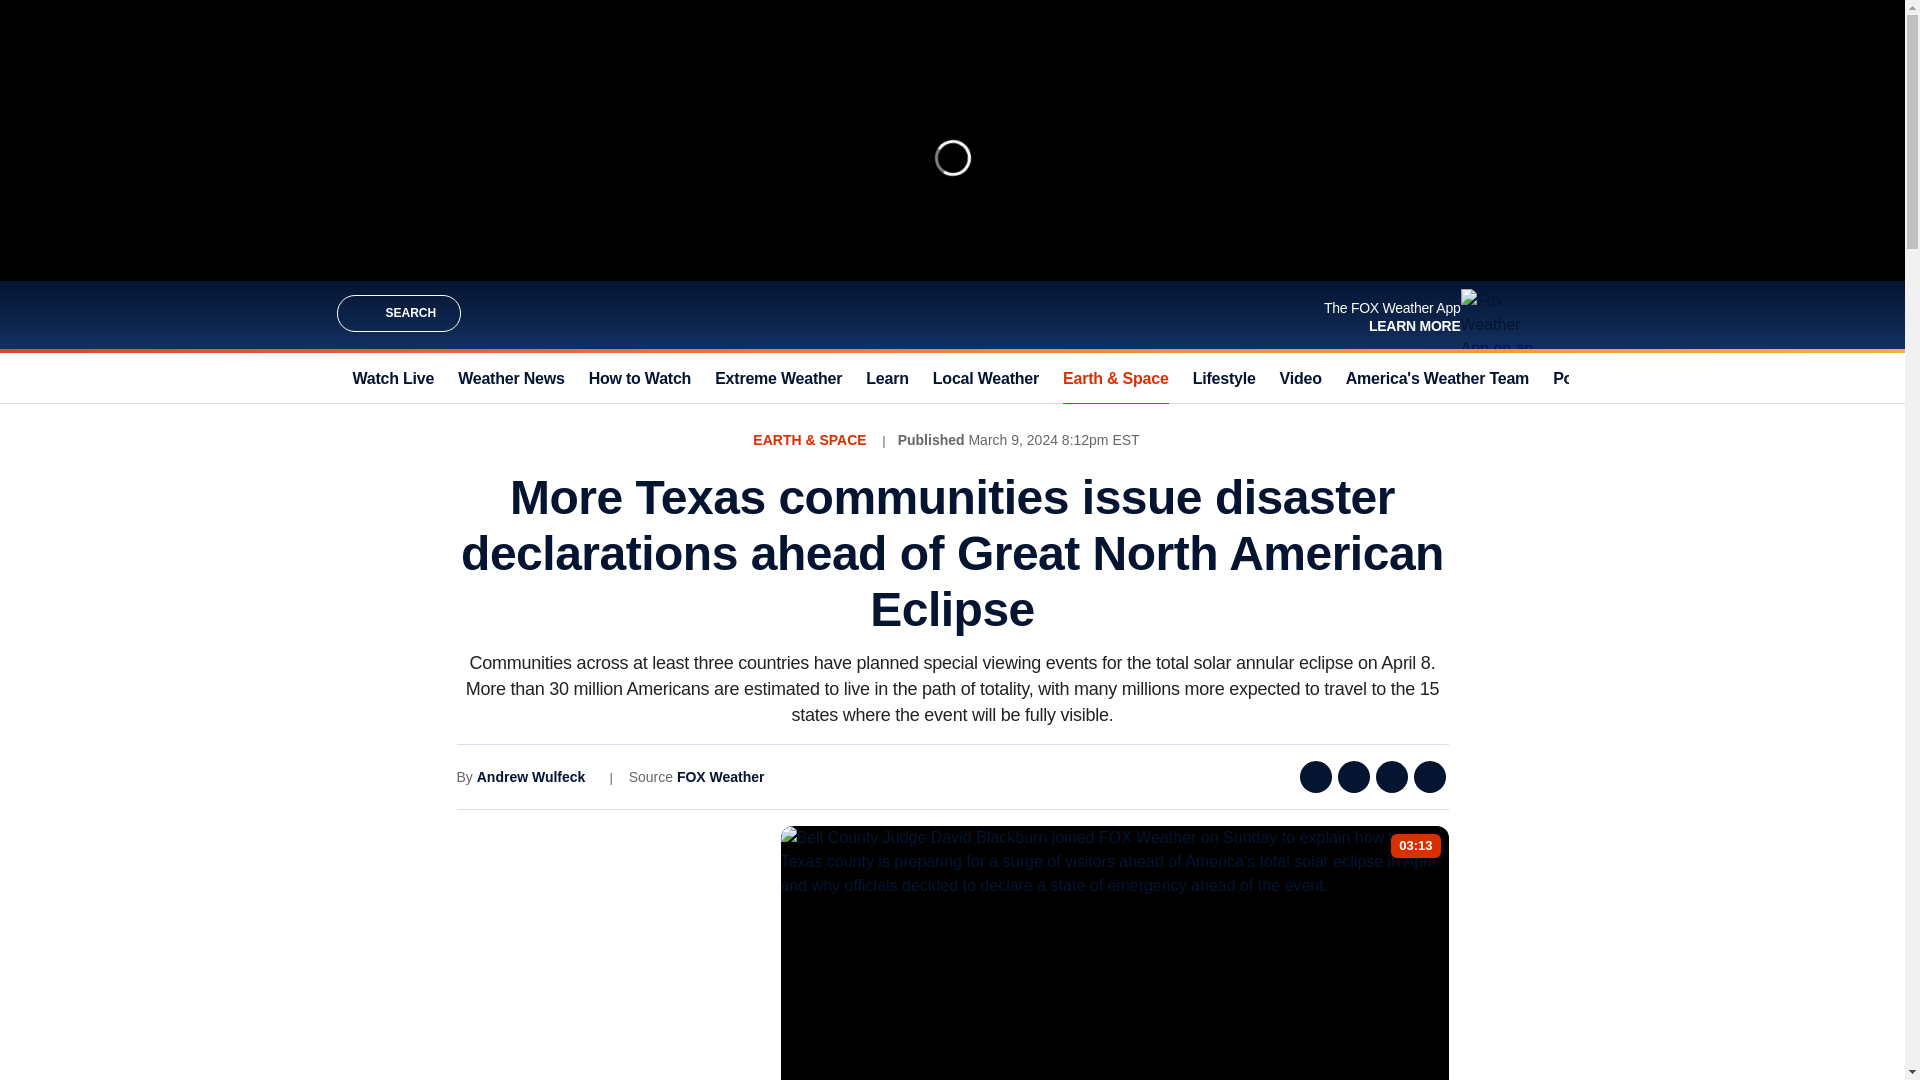 The height and width of the screenshot is (1080, 1920). Describe the element at coordinates (1392, 776) in the screenshot. I see `Email` at that location.